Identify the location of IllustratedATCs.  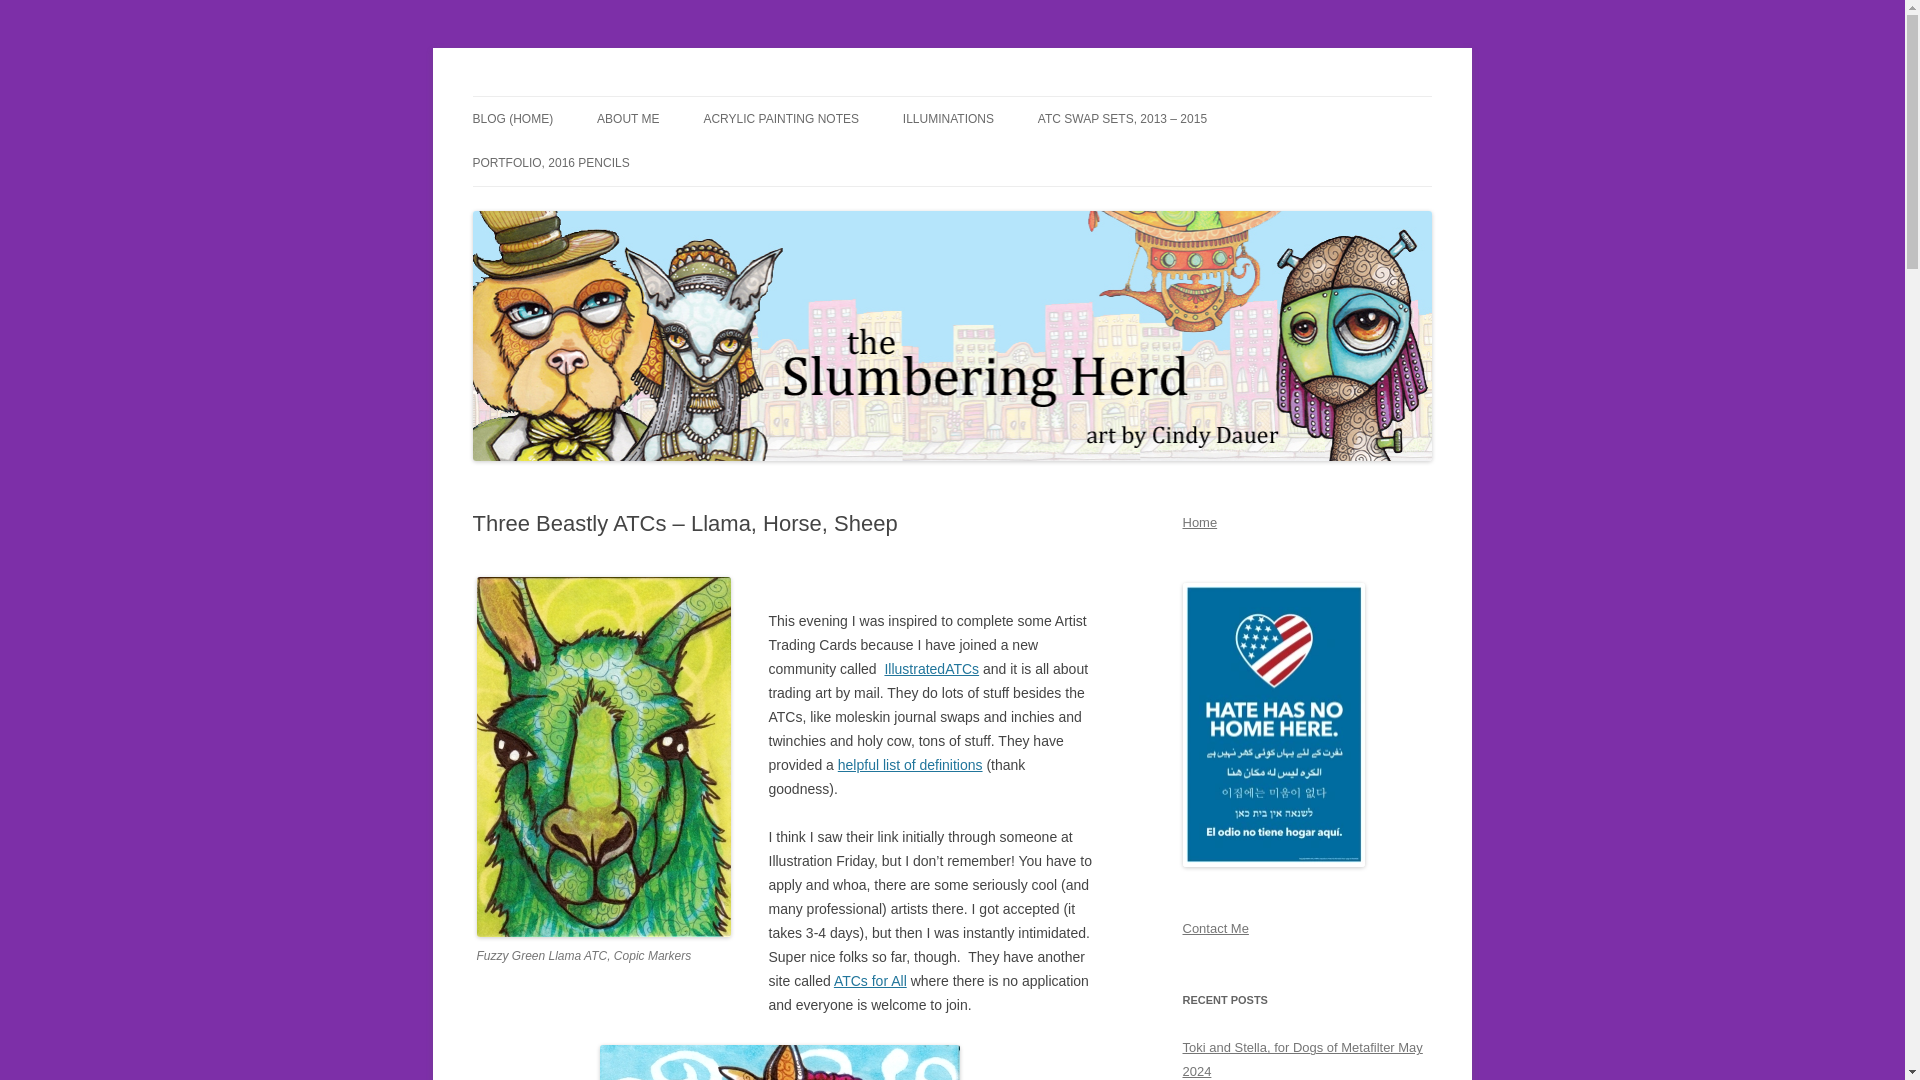
(931, 668).